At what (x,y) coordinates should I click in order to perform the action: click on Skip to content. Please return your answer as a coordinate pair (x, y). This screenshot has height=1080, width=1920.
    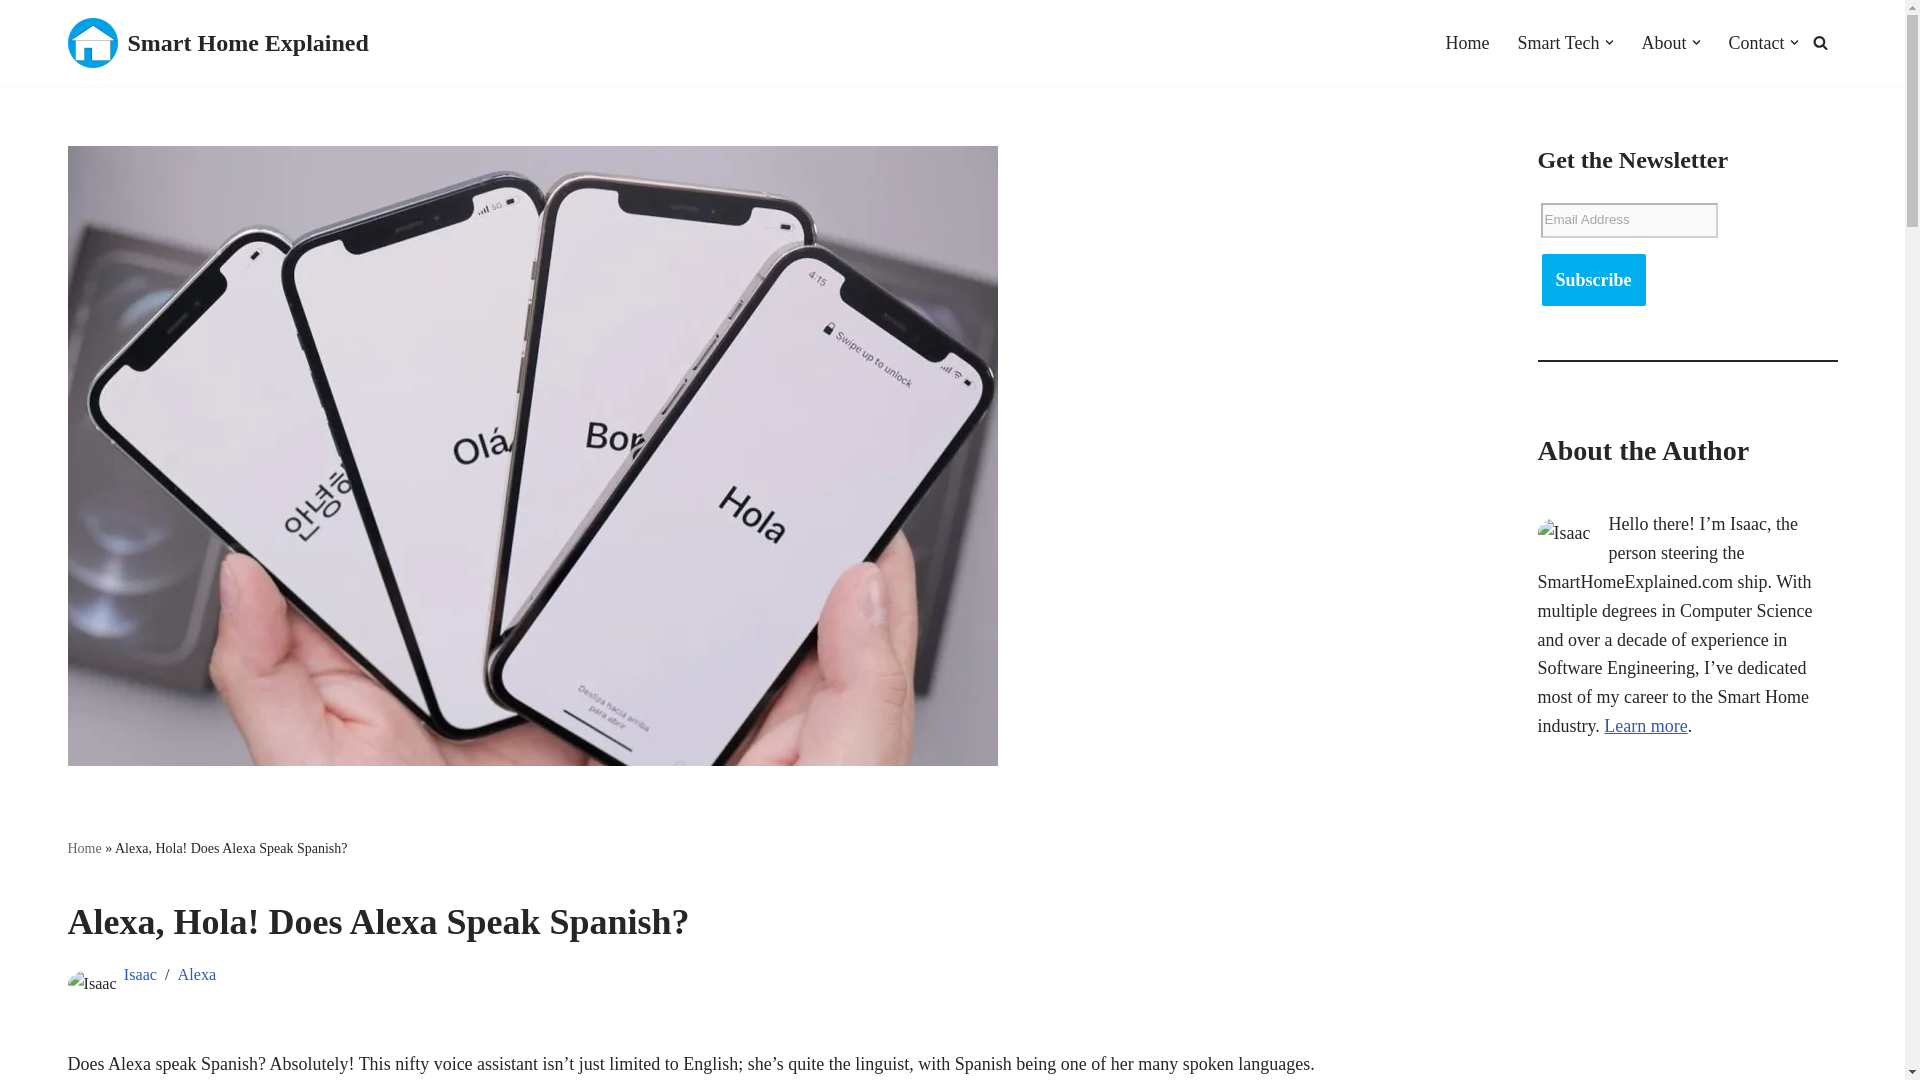
    Looking at the image, I should click on (15, 42).